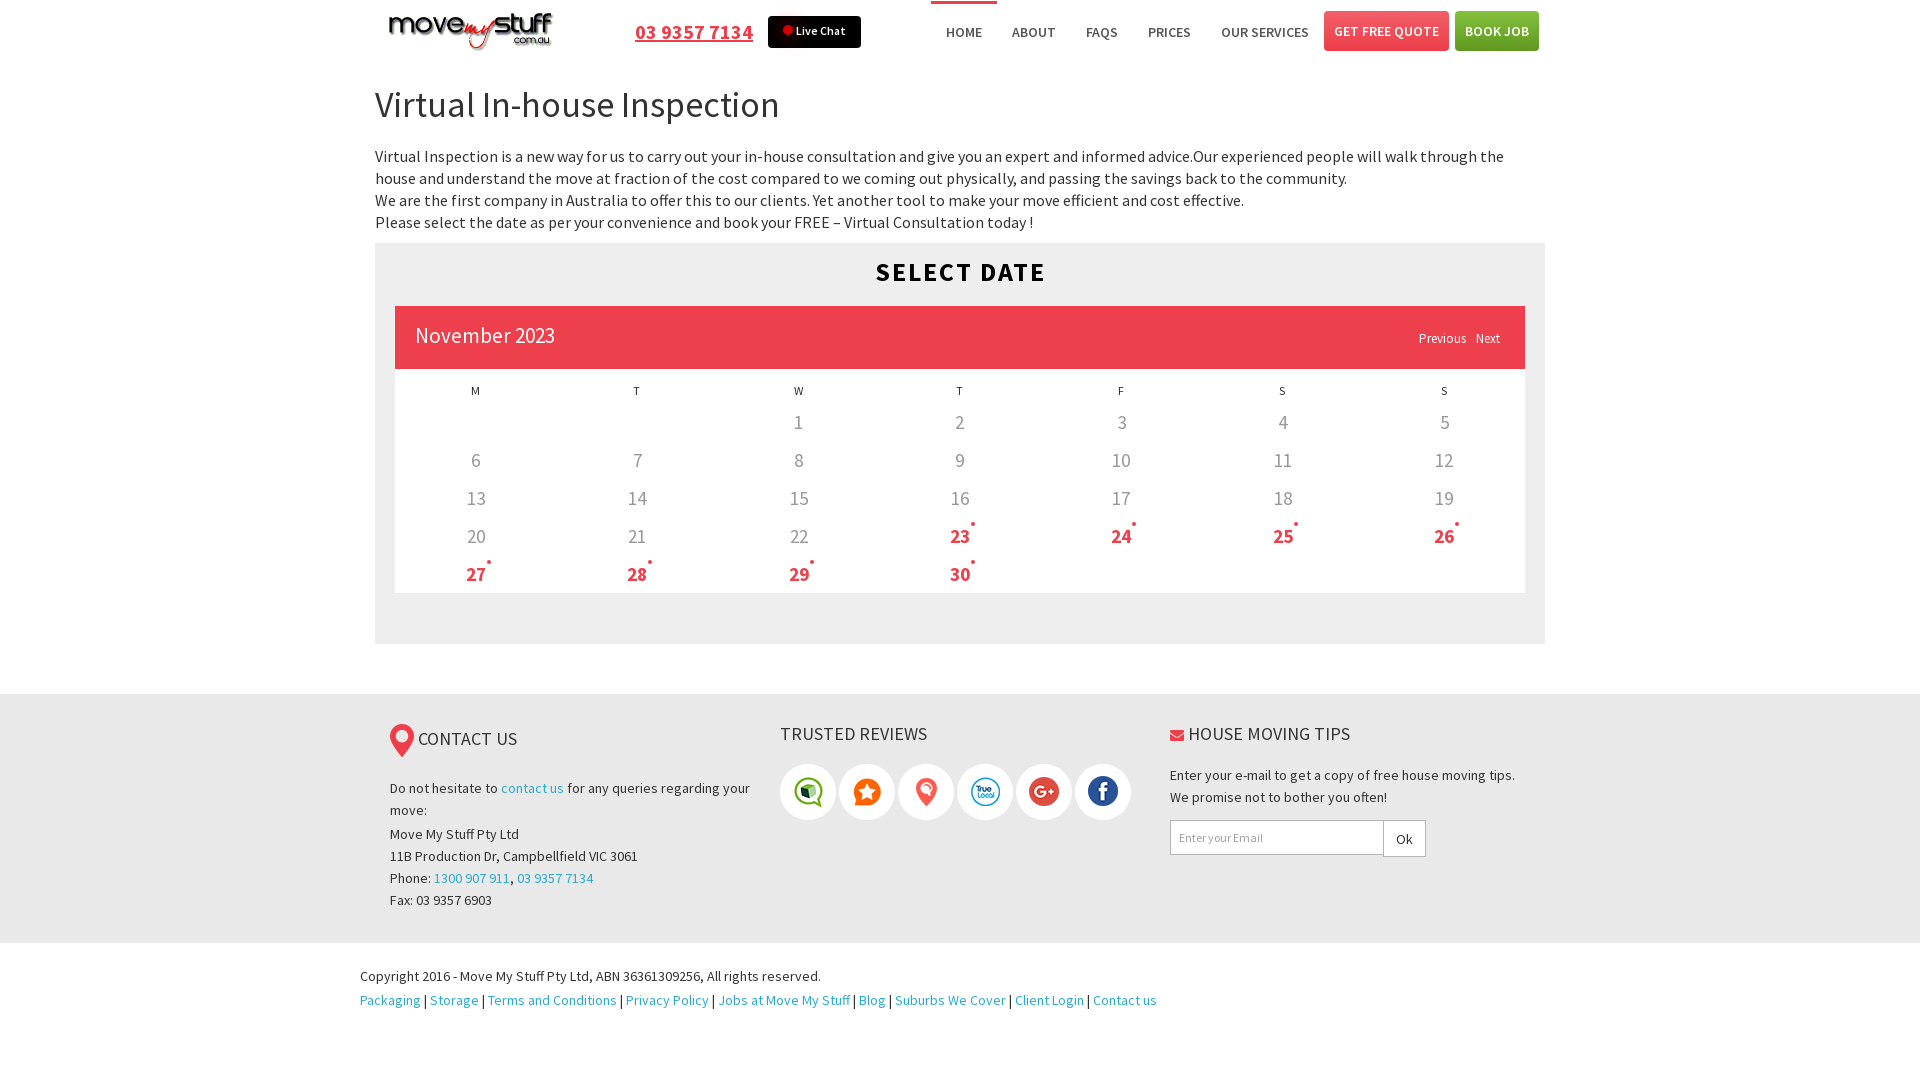  I want to click on 23, so click(960, 536).